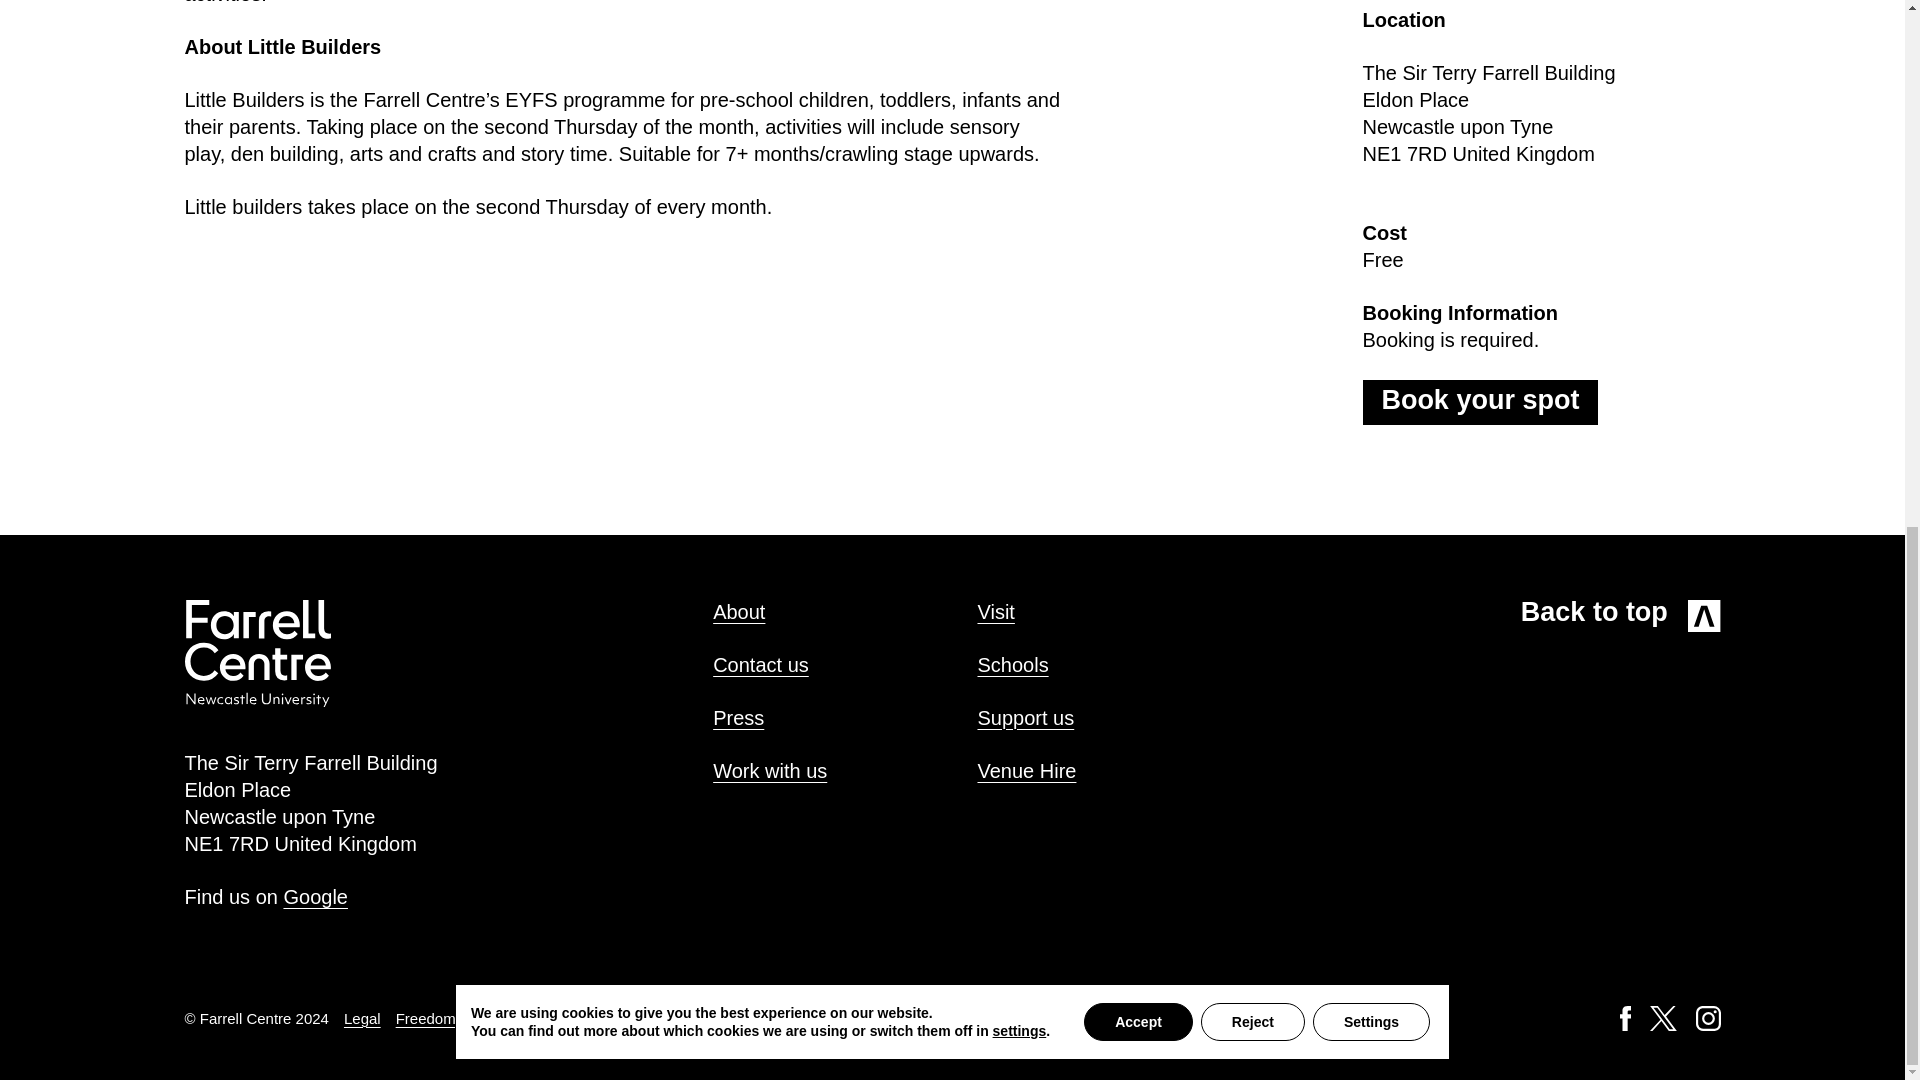 The width and height of the screenshot is (1920, 1080). What do you see at coordinates (847, 1018) in the screenshot?
I see `Cookie Preferences` at bounding box center [847, 1018].